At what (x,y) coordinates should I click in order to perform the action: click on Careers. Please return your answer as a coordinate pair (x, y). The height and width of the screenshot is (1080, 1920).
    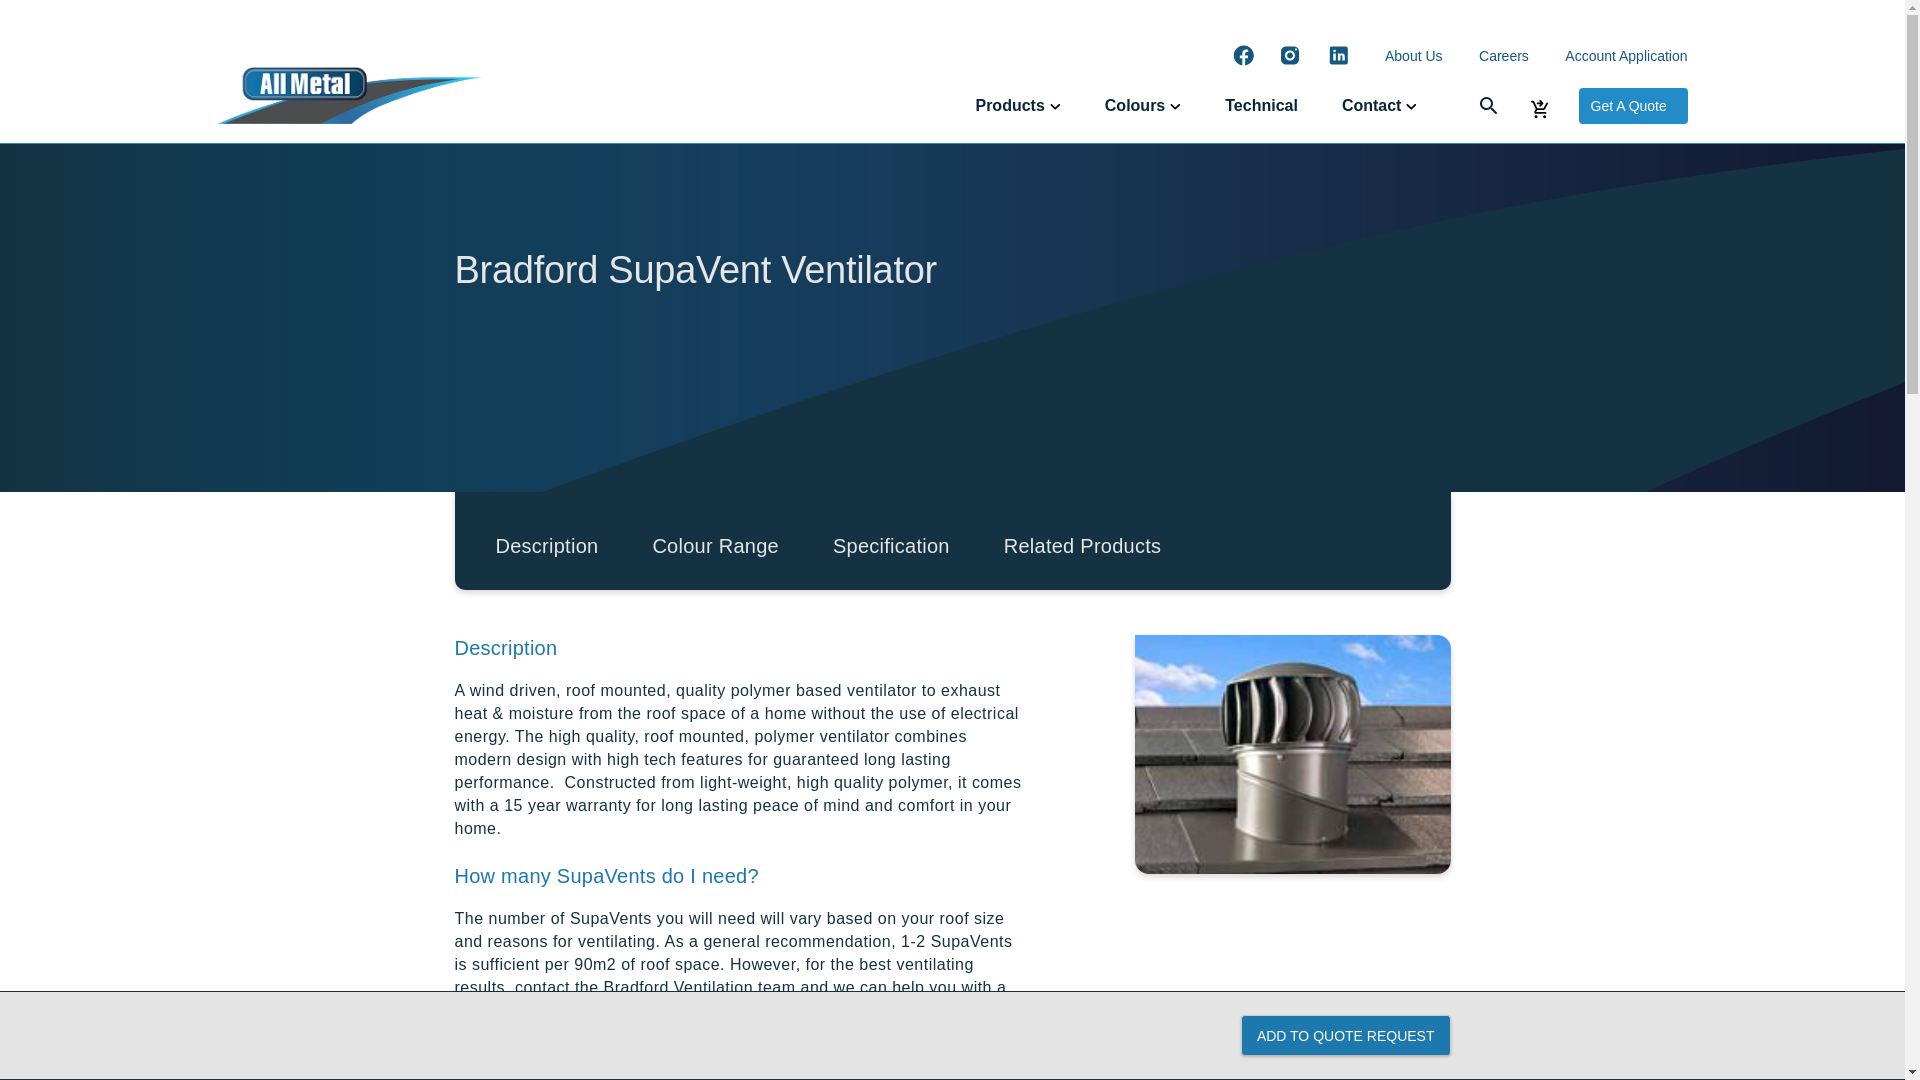
    Looking at the image, I should click on (1503, 55).